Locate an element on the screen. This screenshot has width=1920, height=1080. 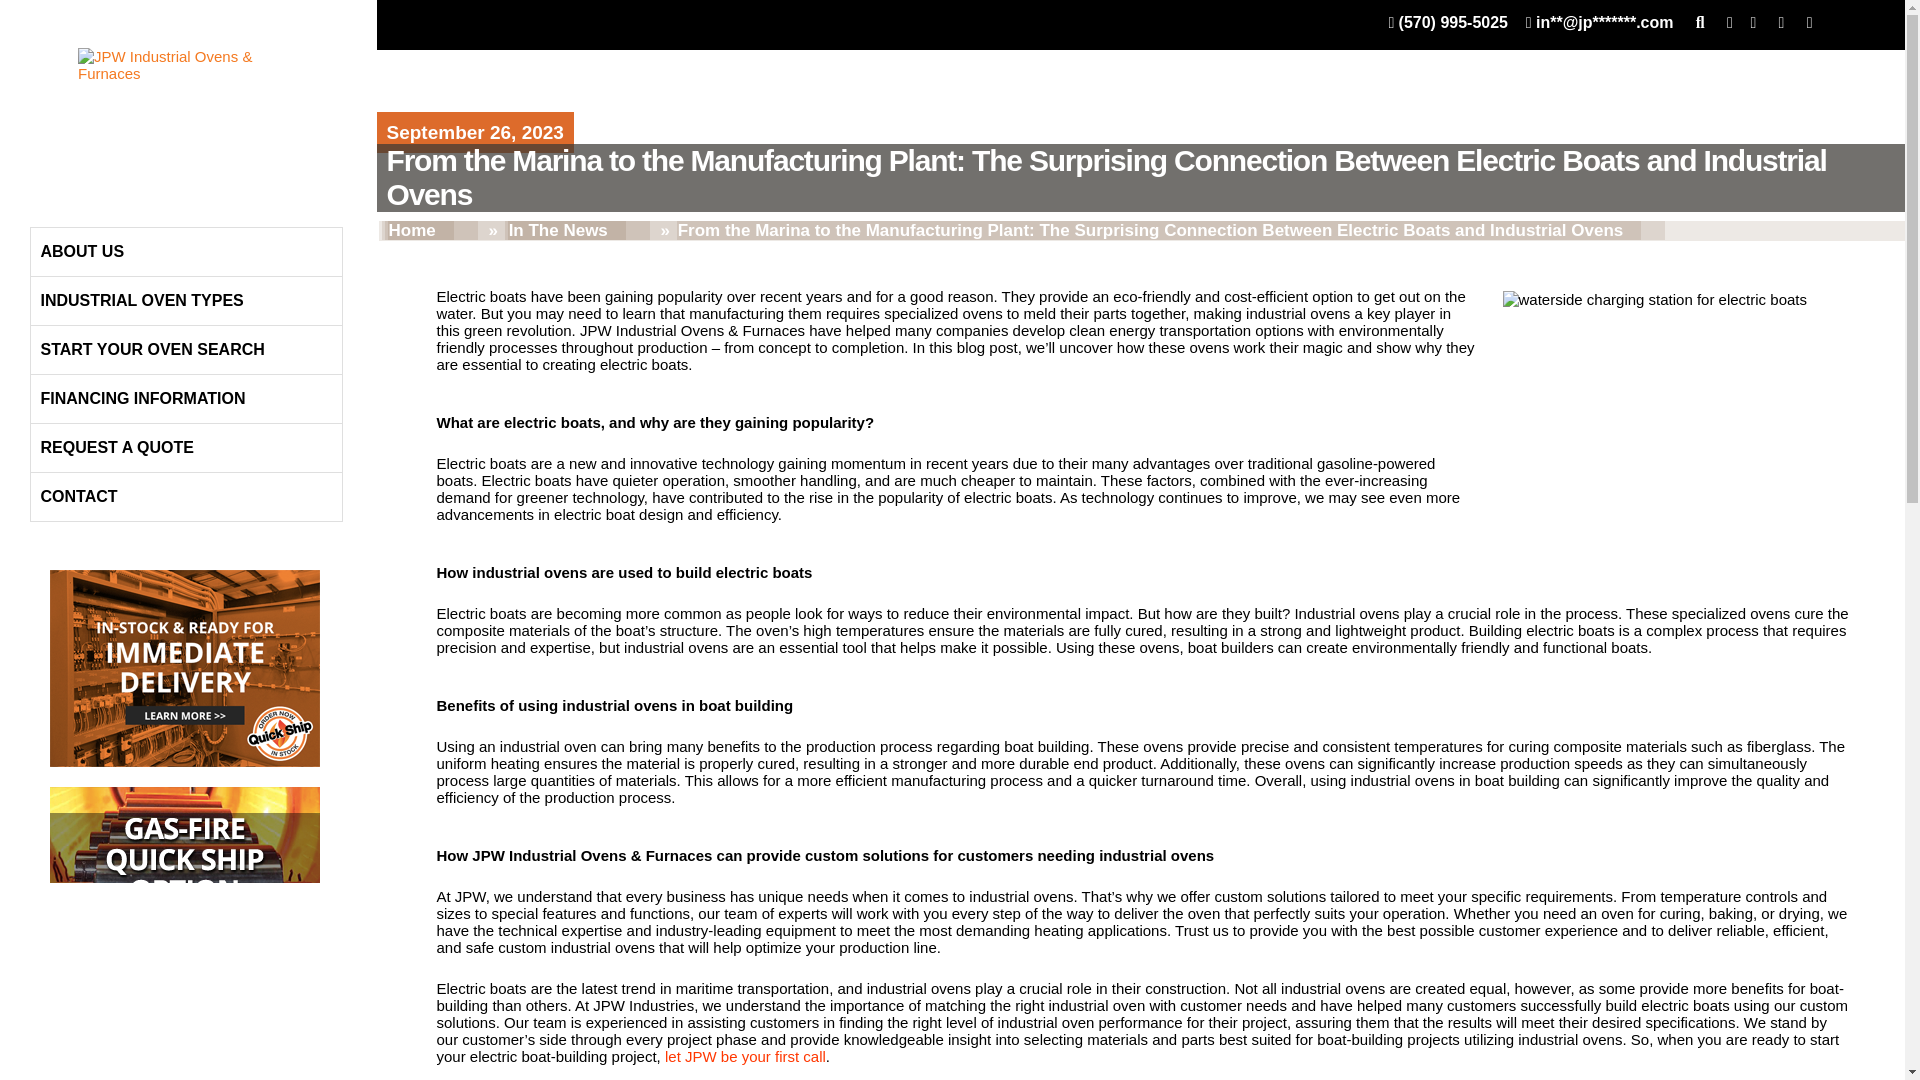
let JPW be your first call is located at coordinates (744, 1056).